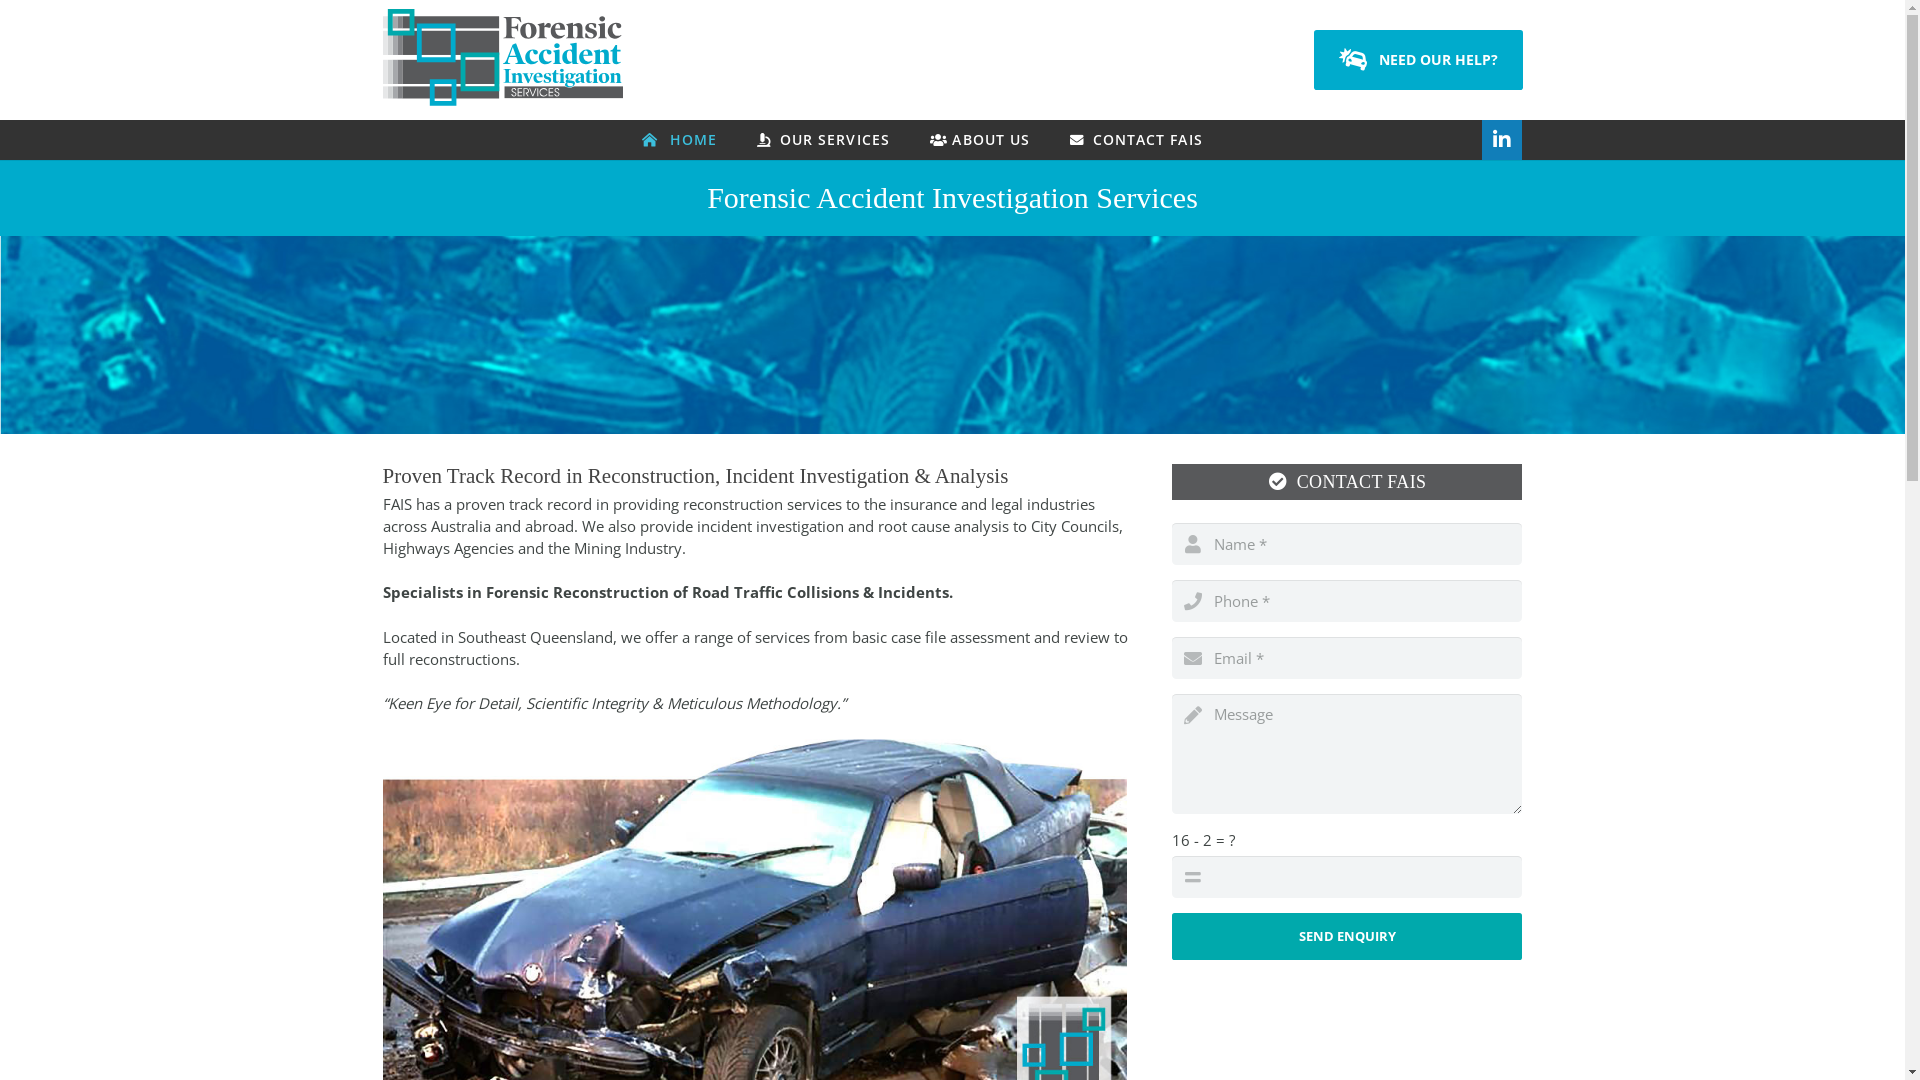 This screenshot has width=1920, height=1080. What do you see at coordinates (1418, 60) in the screenshot?
I see `NEED OUR HELP?` at bounding box center [1418, 60].